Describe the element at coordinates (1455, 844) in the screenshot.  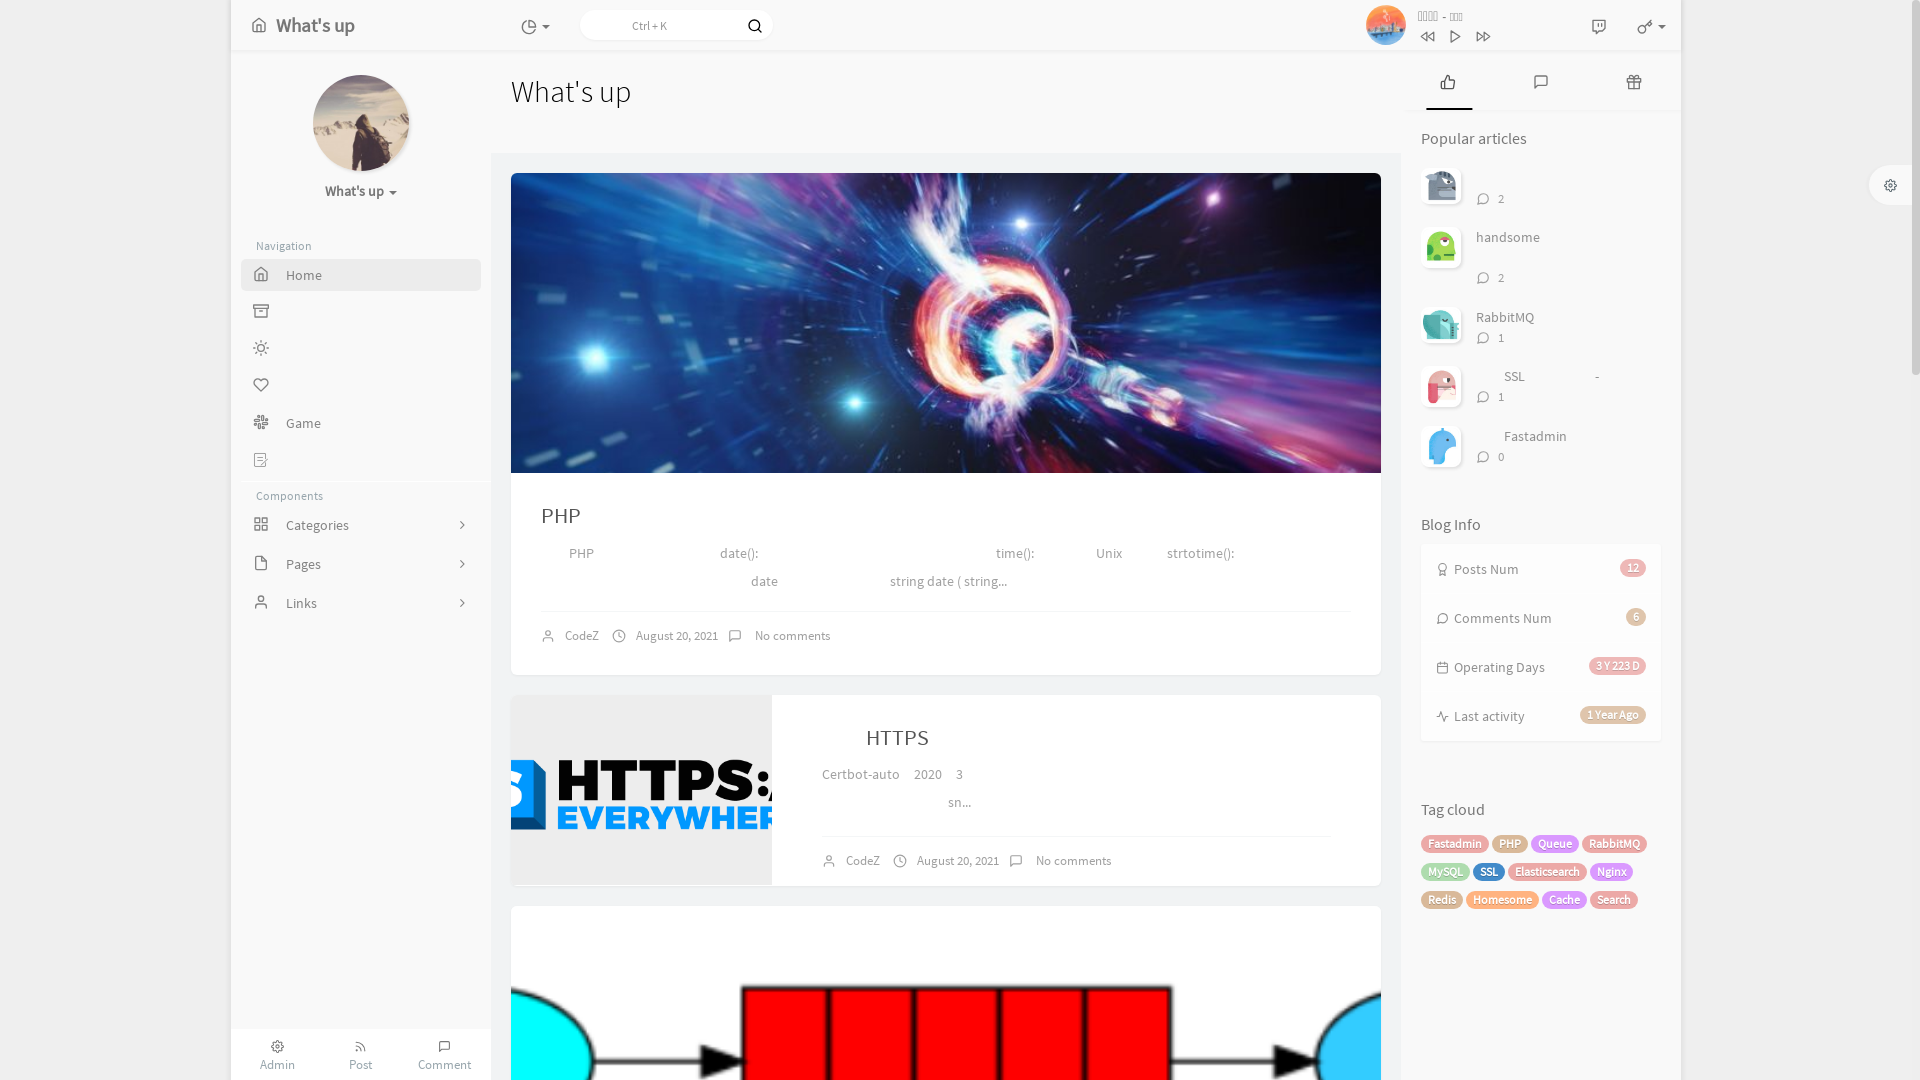
I see `Fastadmin` at that location.